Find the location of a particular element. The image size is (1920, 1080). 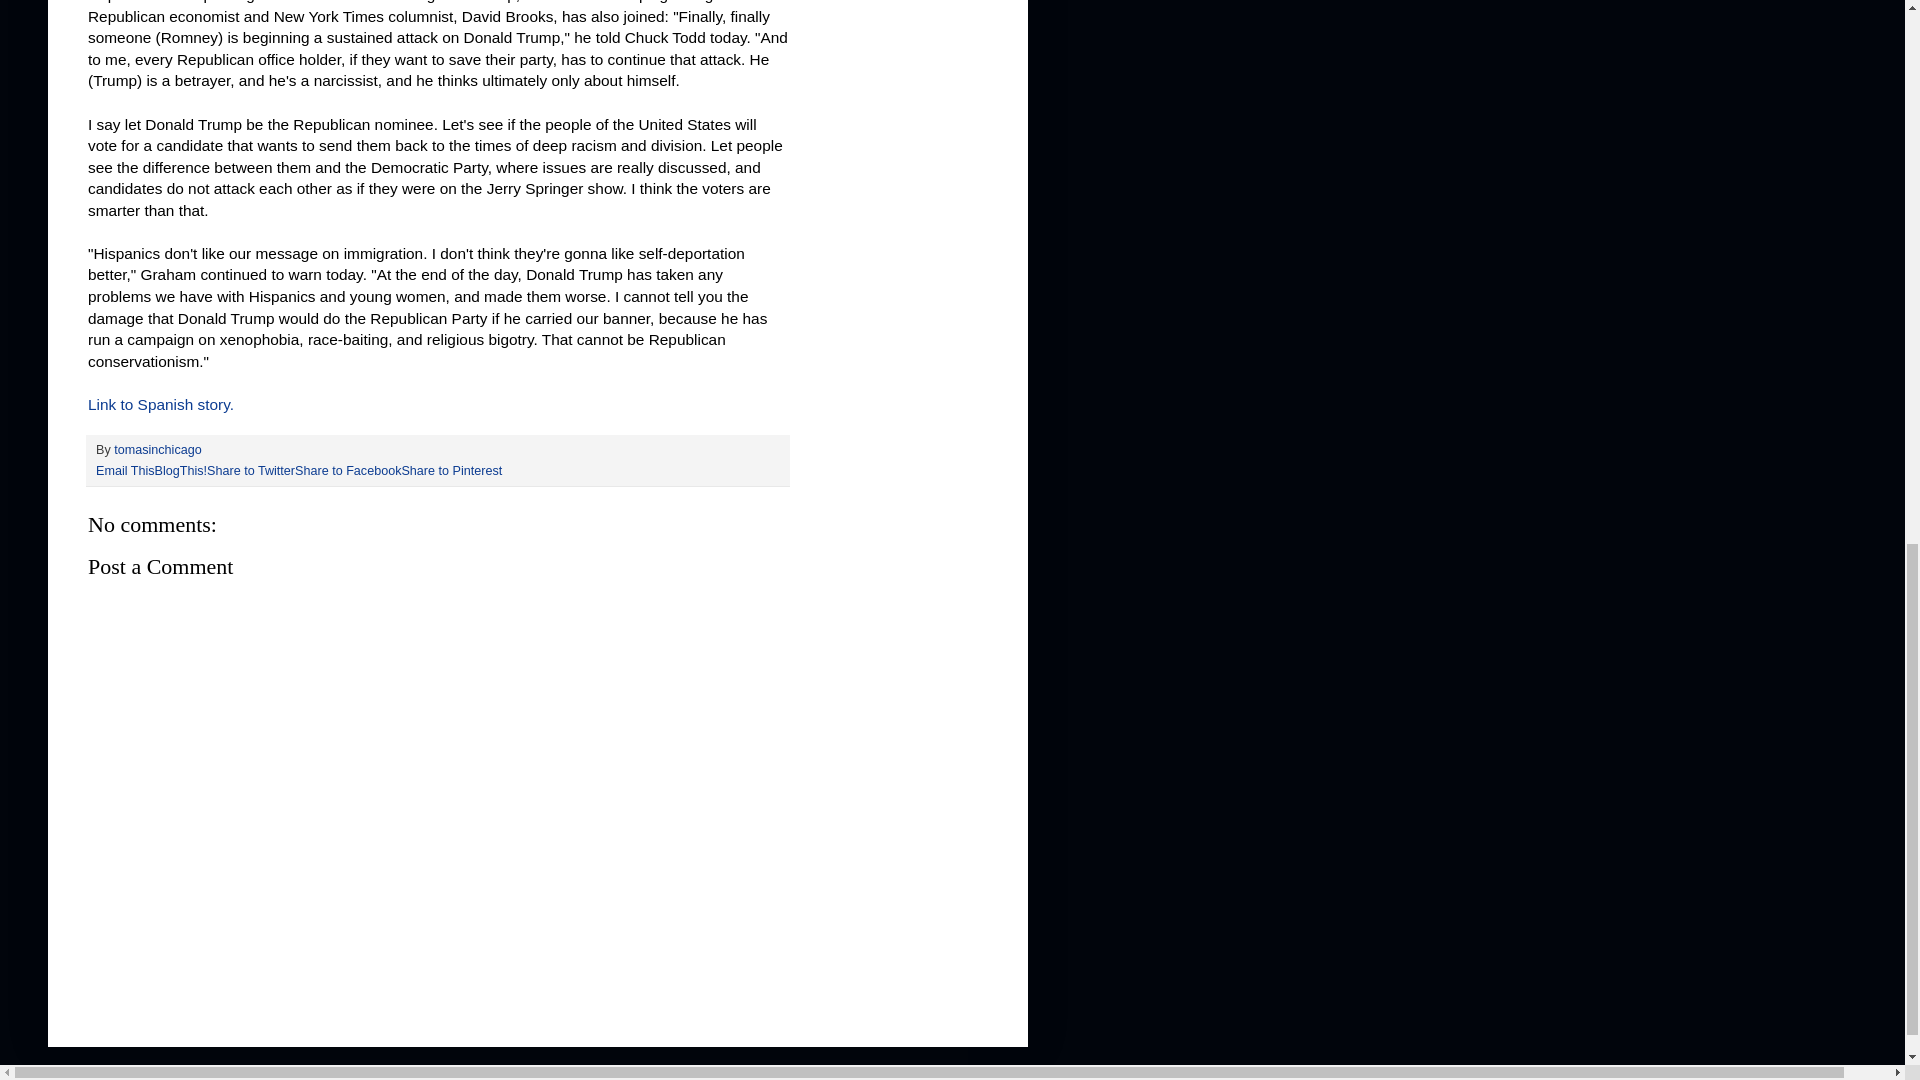

BlogThis! is located at coordinates (181, 471).